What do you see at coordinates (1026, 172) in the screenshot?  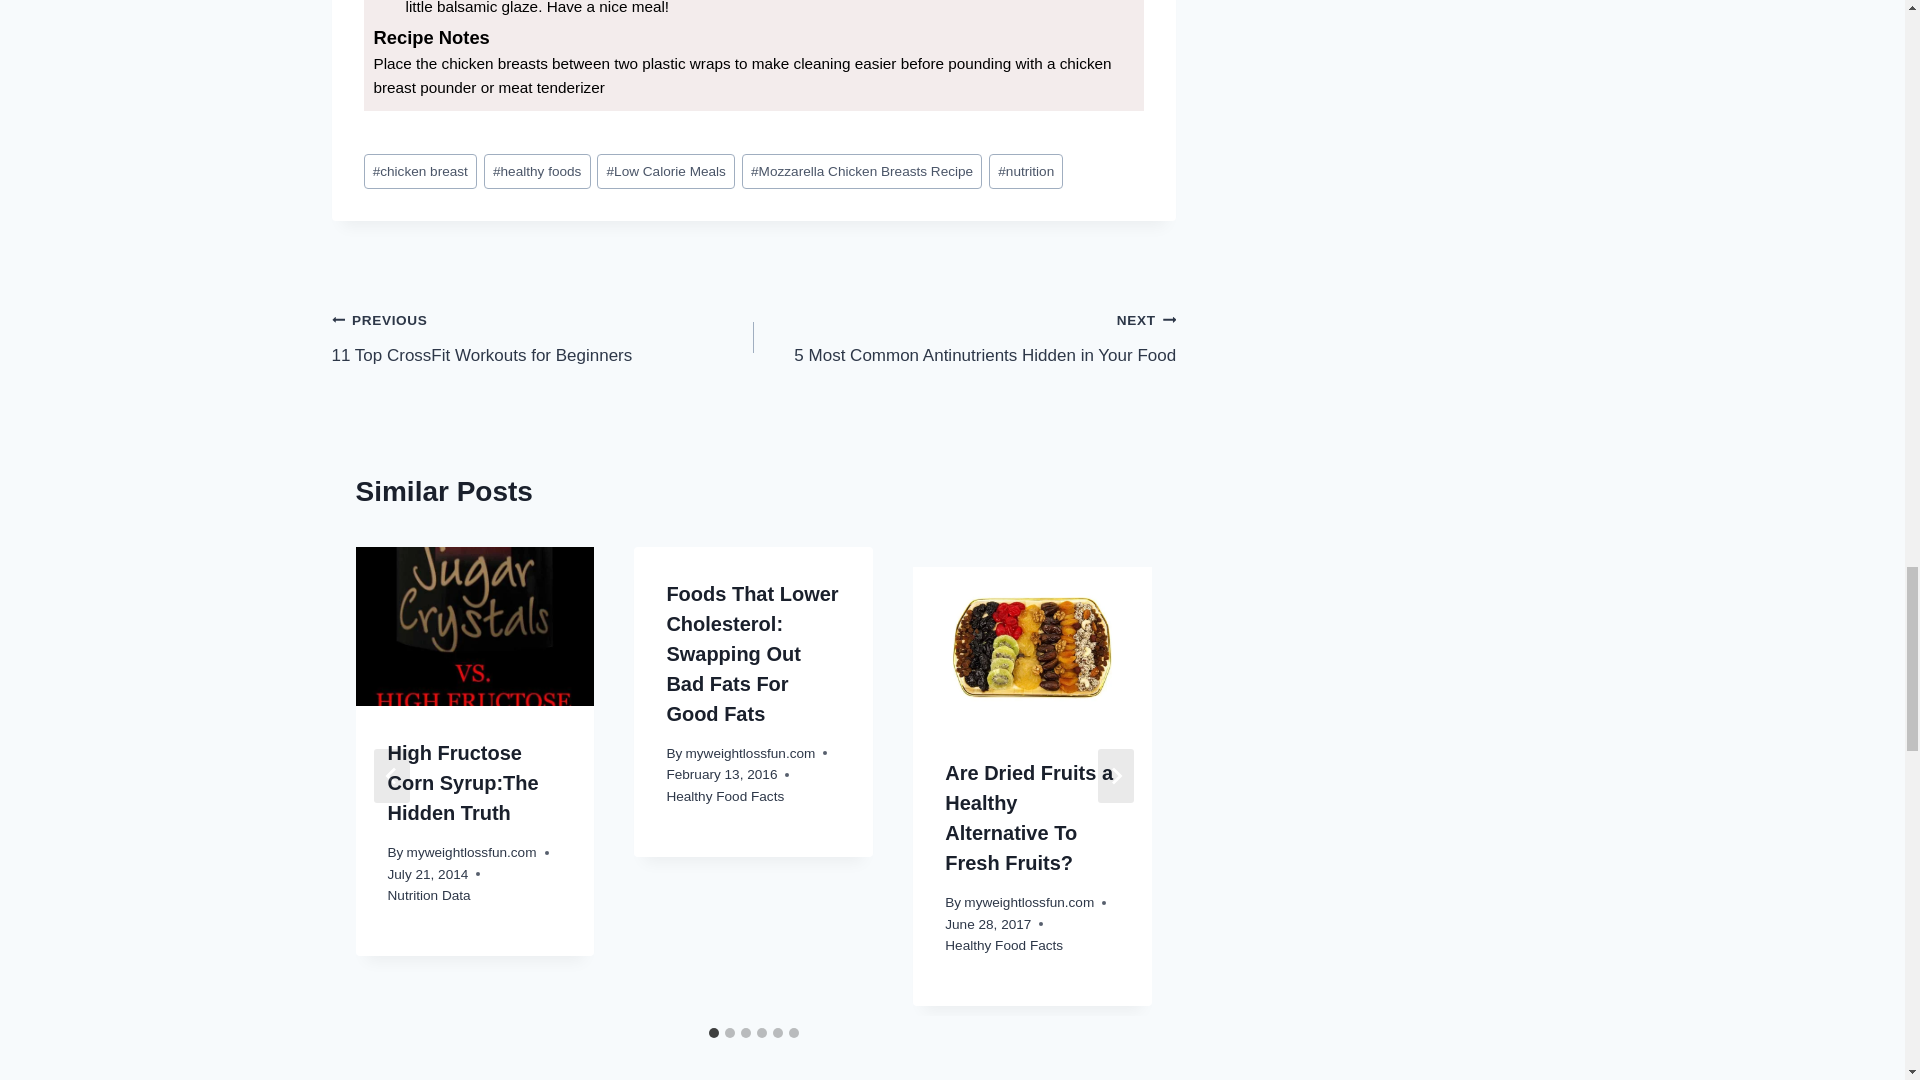 I see `Mozzarella Chicken Breasts Recipe` at bounding box center [1026, 172].